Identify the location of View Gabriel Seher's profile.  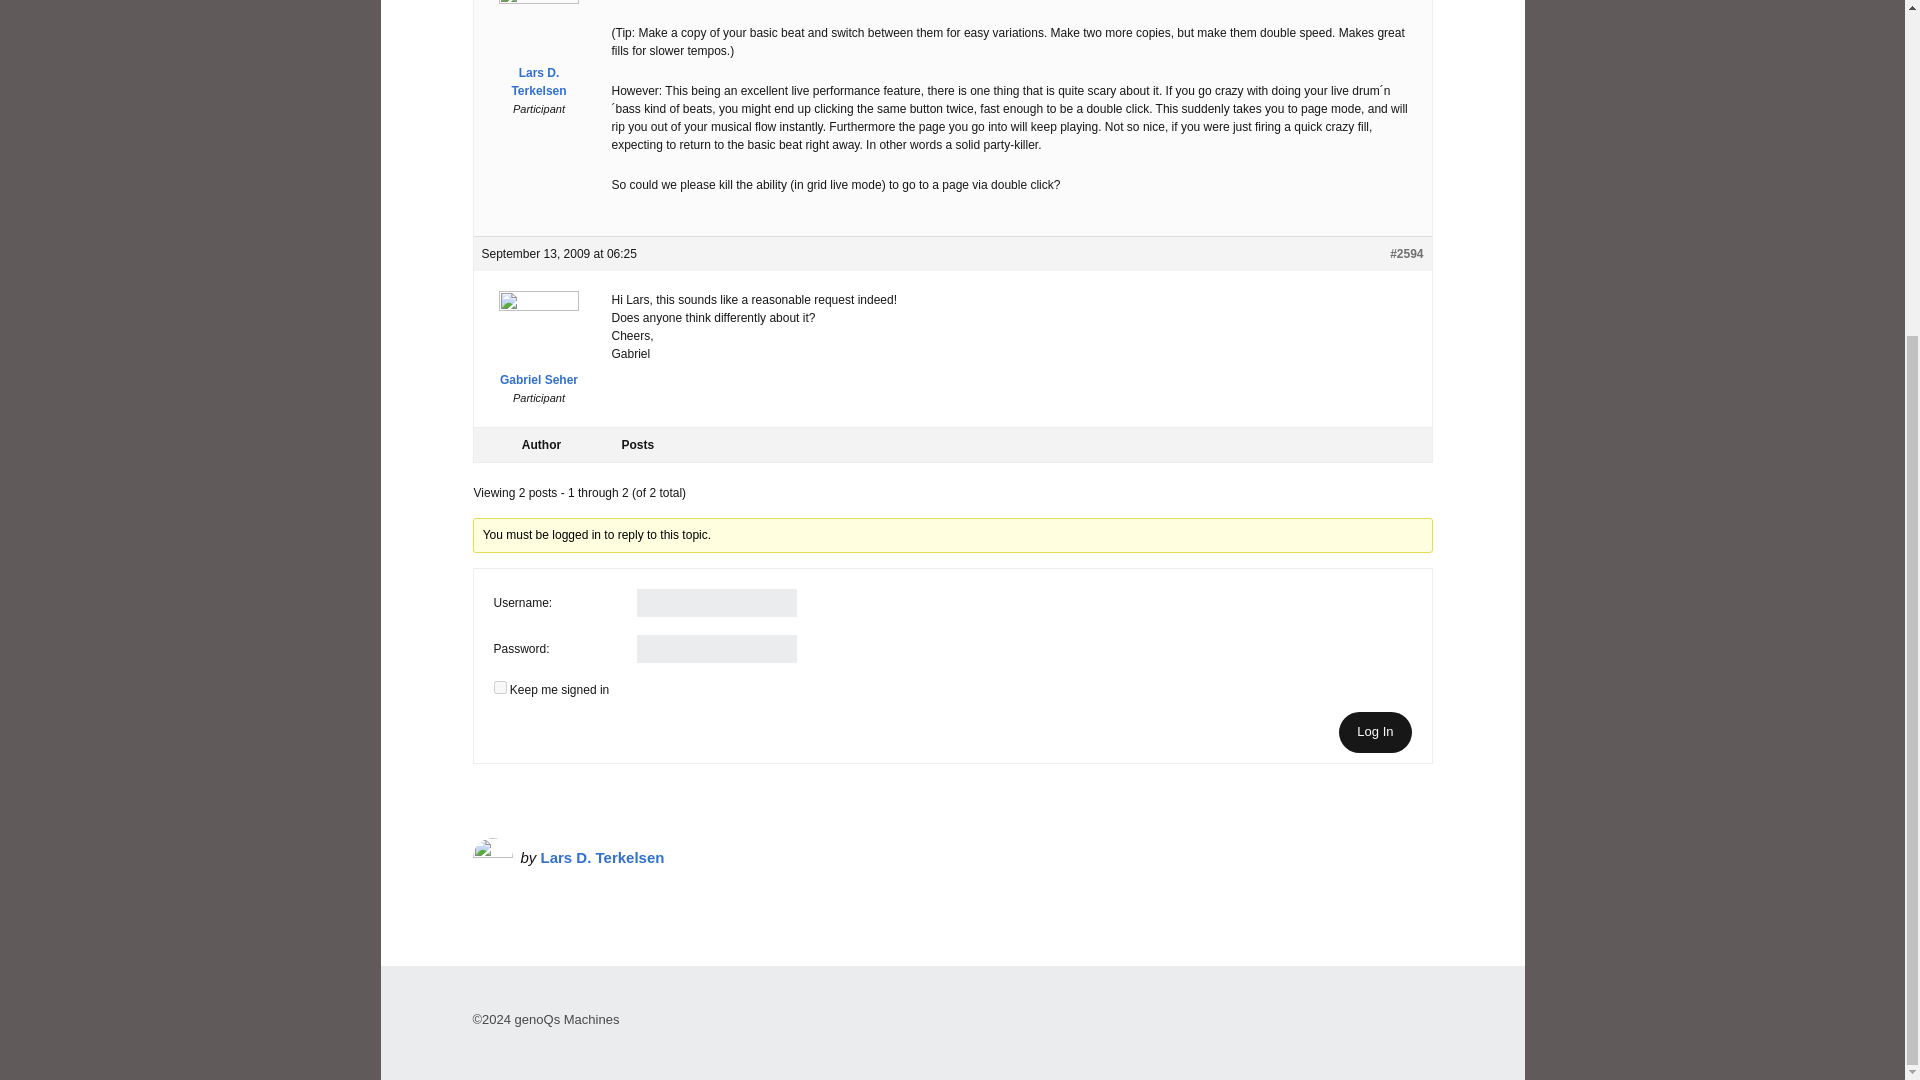
(539, 344).